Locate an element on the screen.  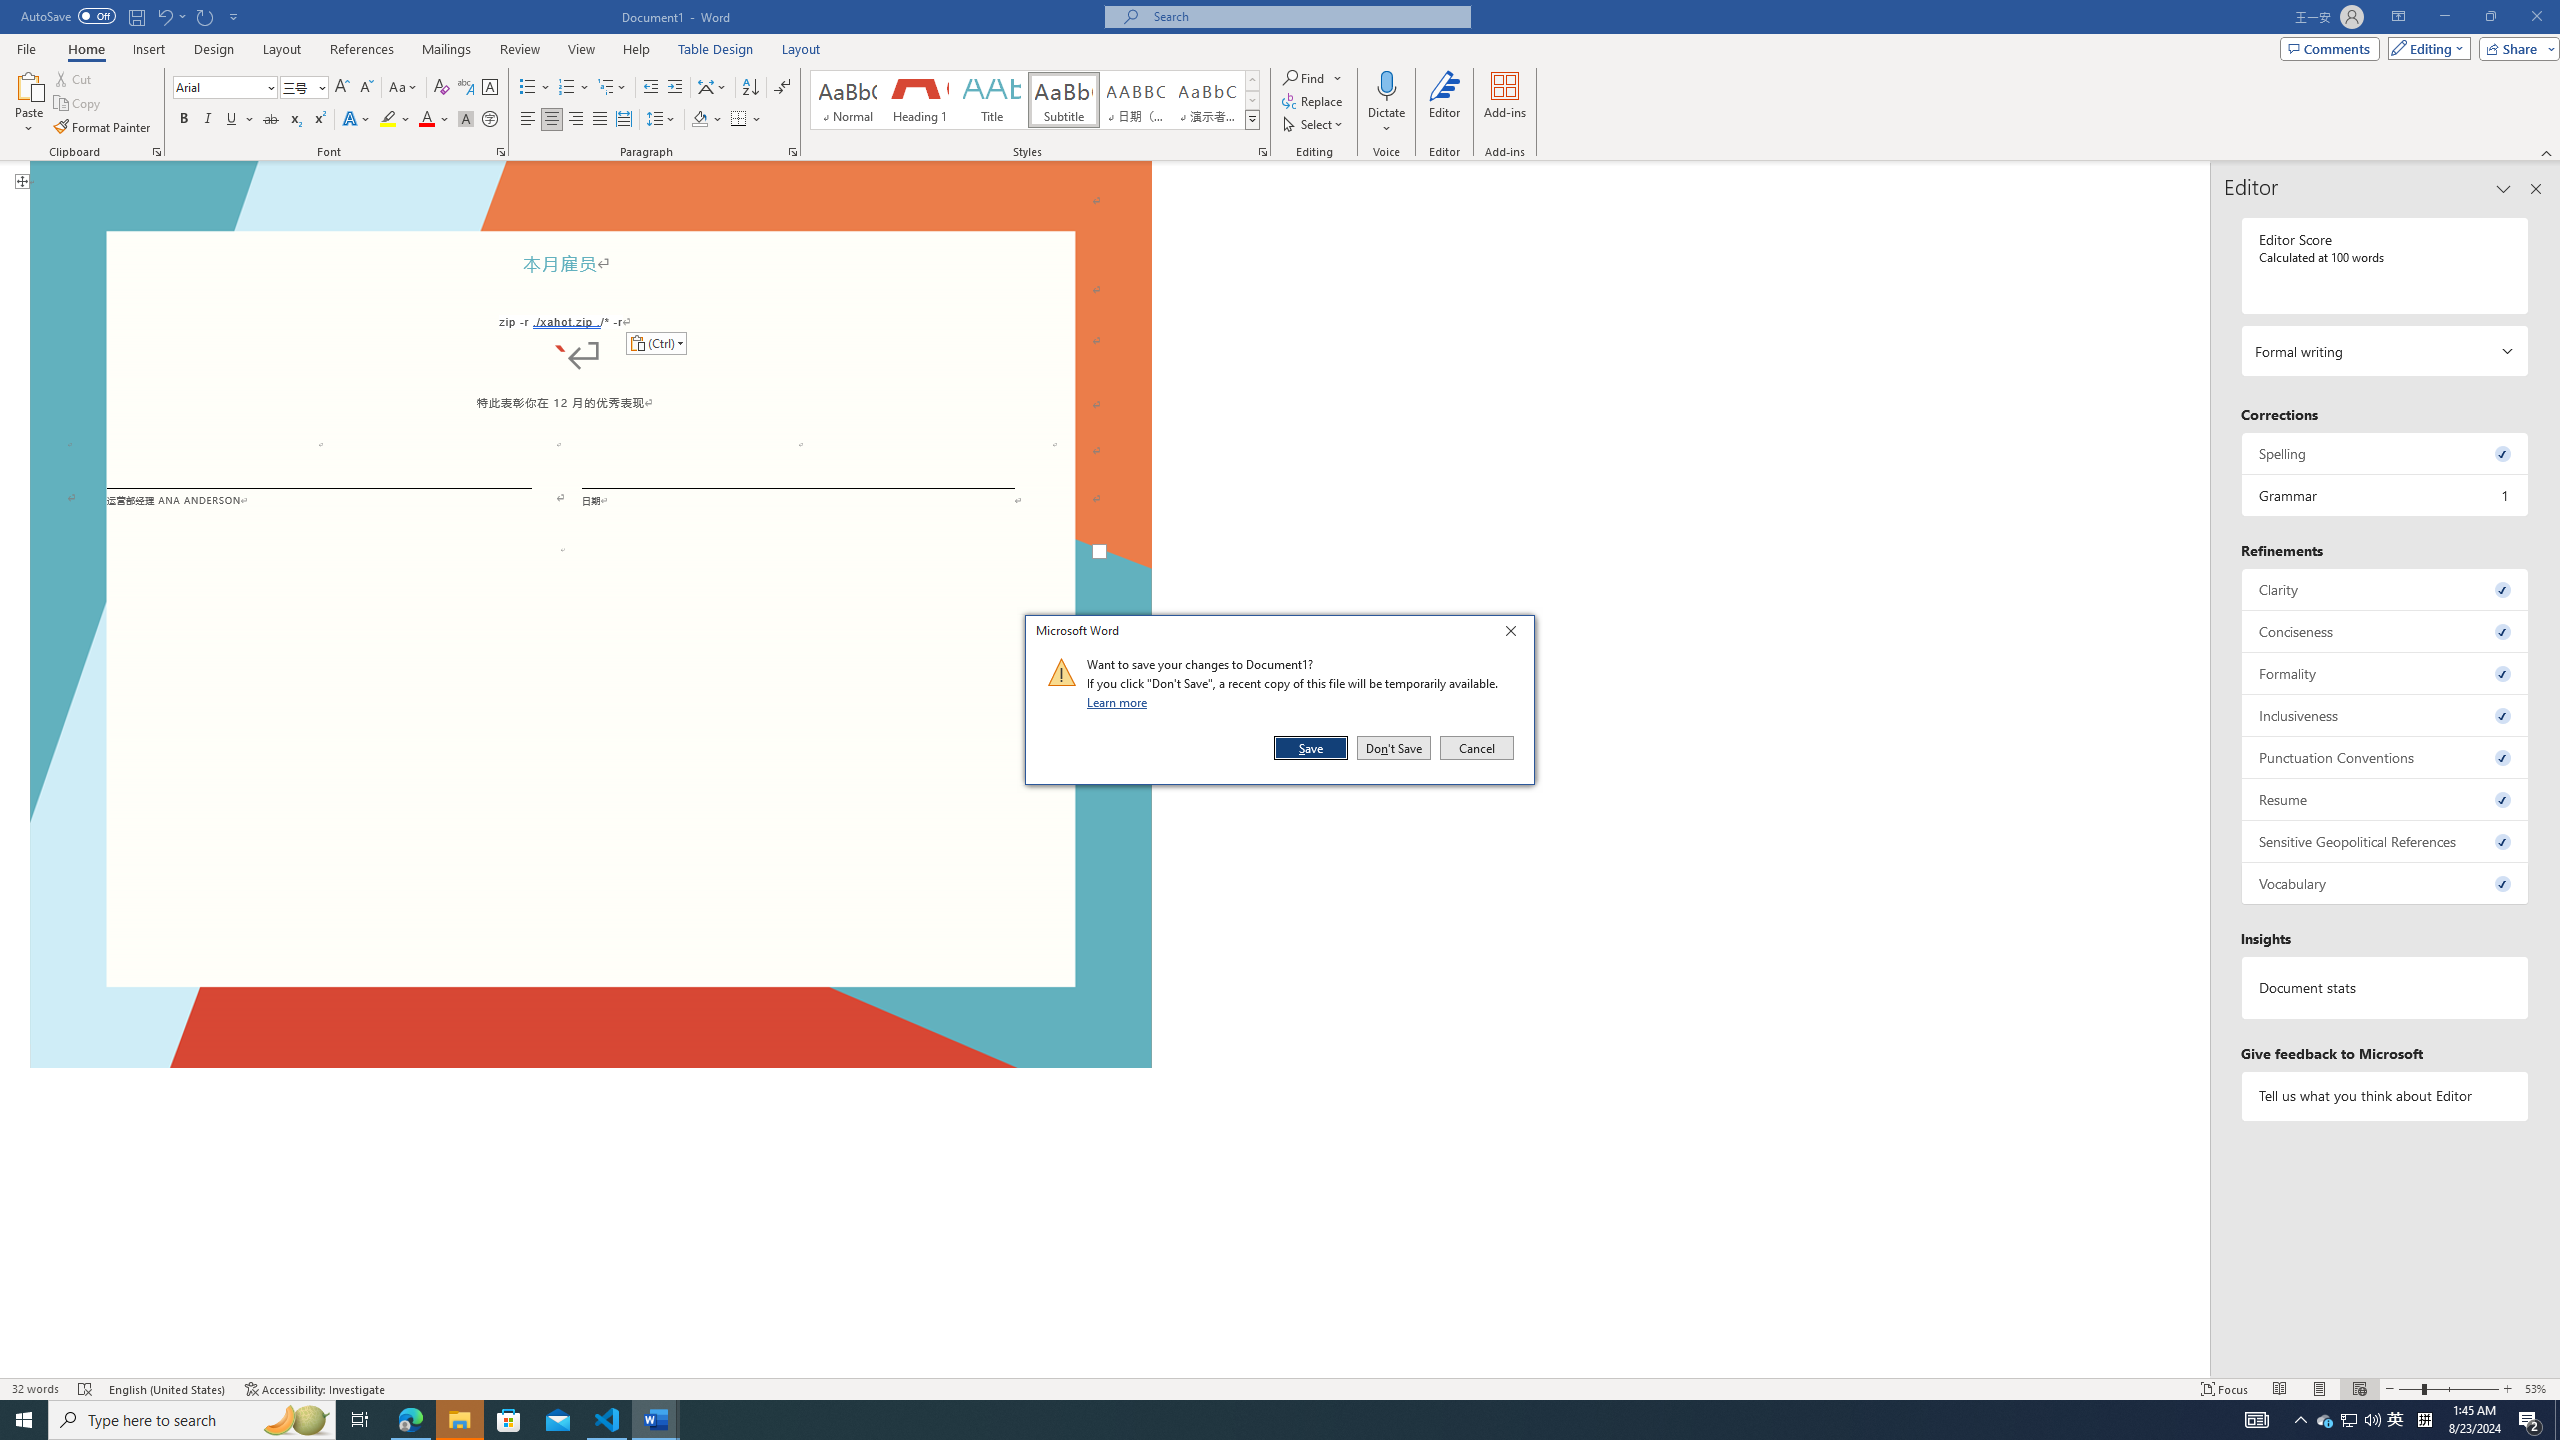
Title is located at coordinates (992, 100).